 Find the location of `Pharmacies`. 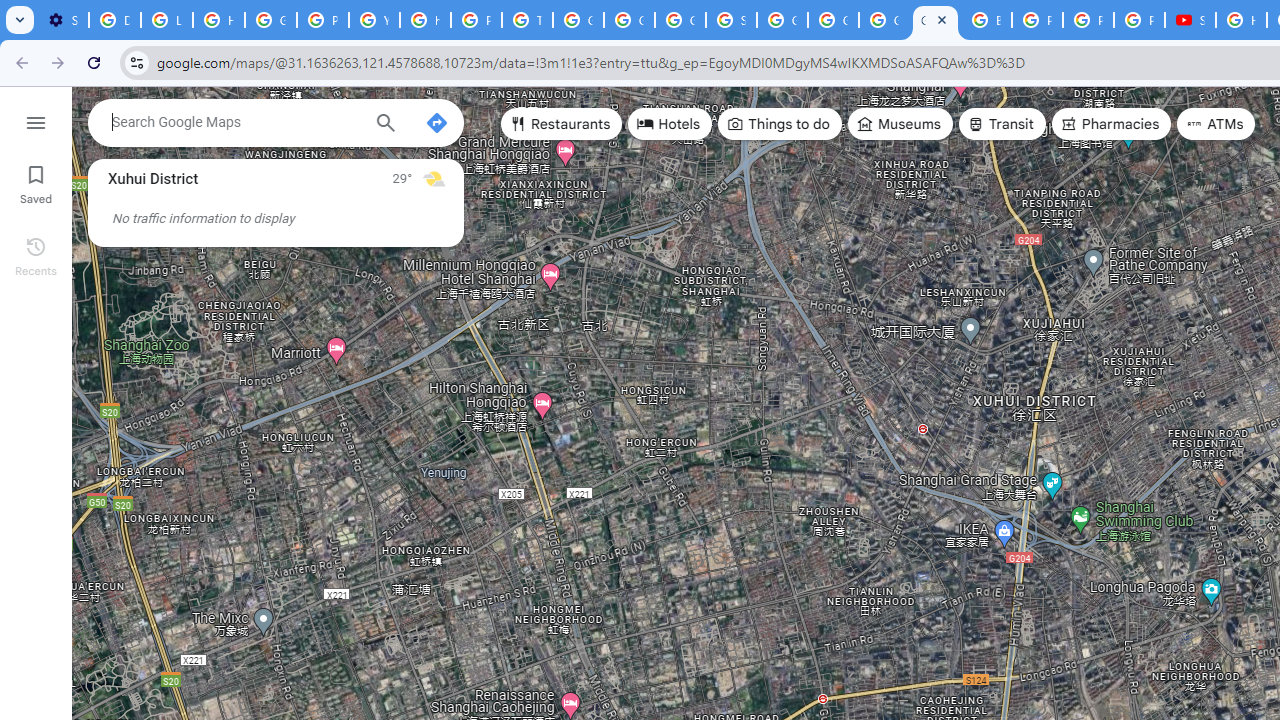

Pharmacies is located at coordinates (1111, 124).